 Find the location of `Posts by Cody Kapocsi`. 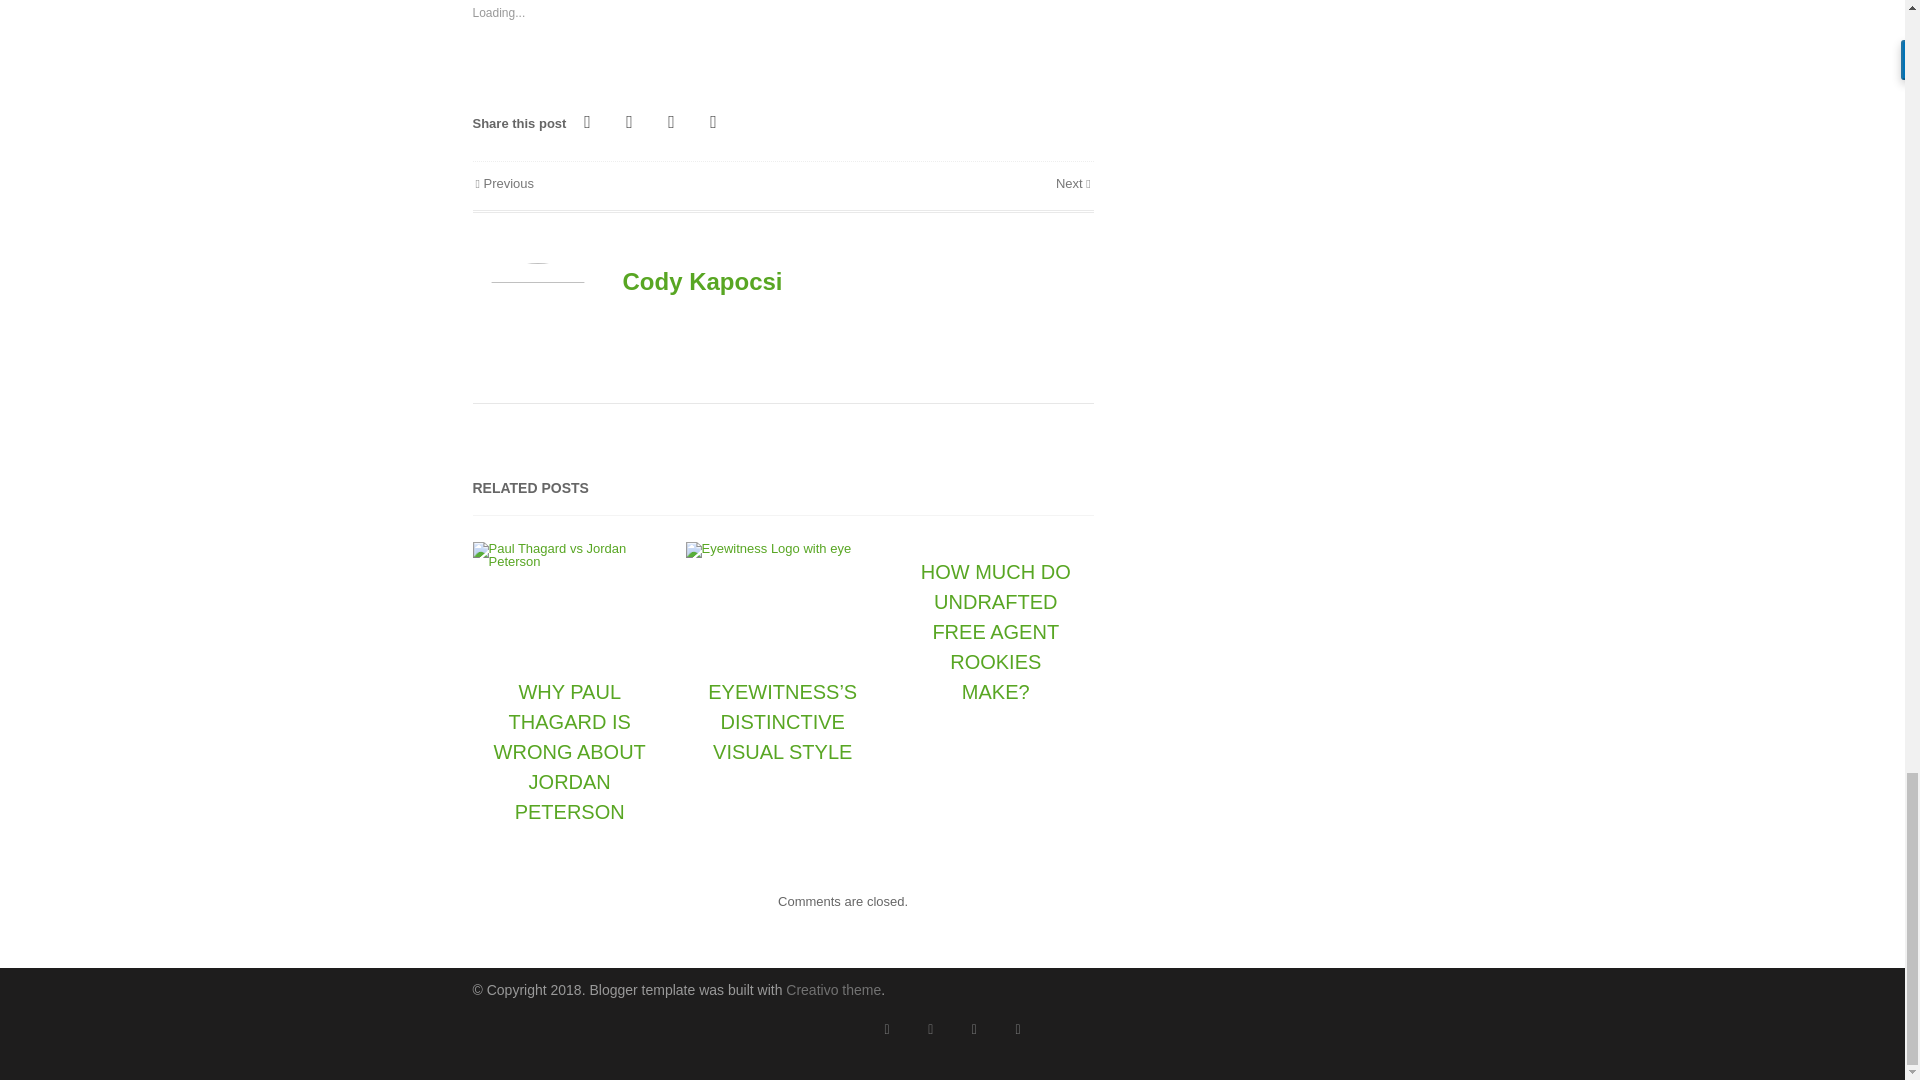

Posts by Cody Kapocsi is located at coordinates (702, 280).